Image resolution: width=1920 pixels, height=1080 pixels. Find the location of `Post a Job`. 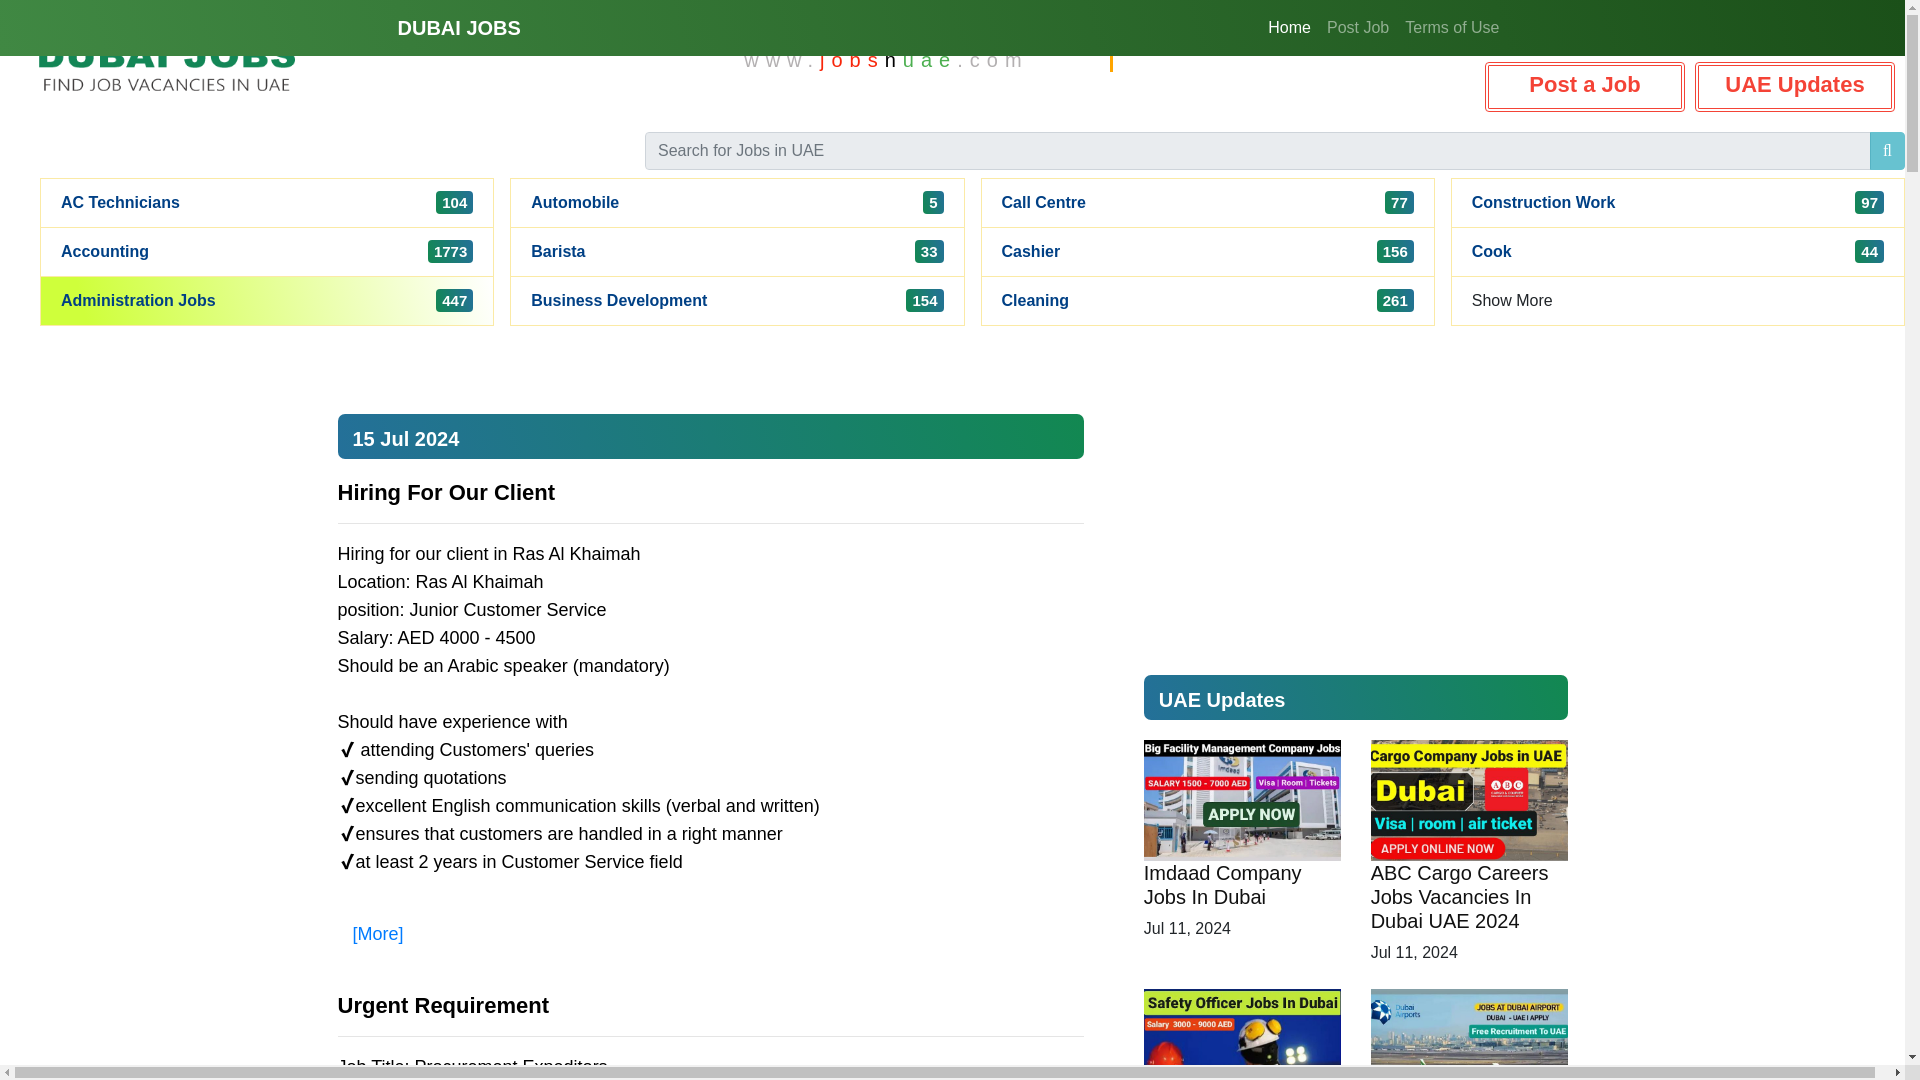

Post a Job is located at coordinates (1452, 27).